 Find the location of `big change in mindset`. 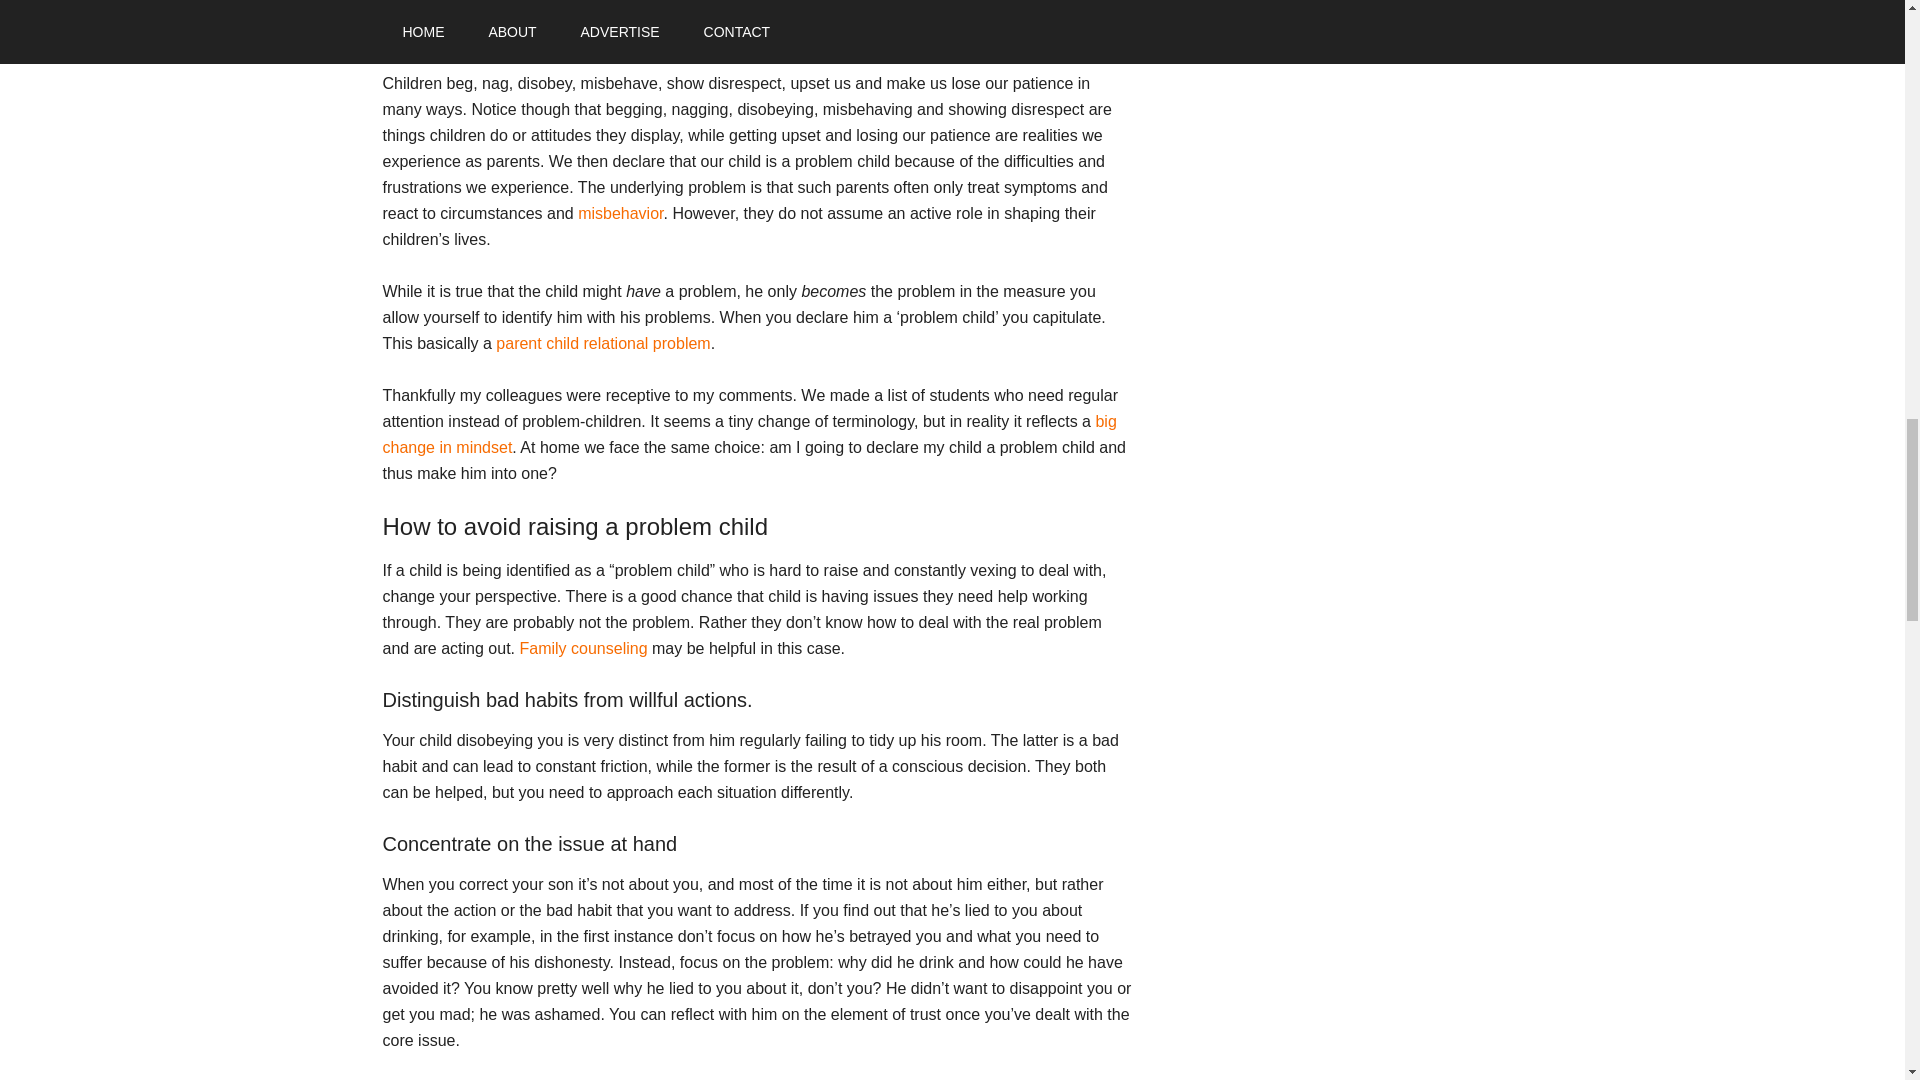

big change in mindset is located at coordinates (748, 434).